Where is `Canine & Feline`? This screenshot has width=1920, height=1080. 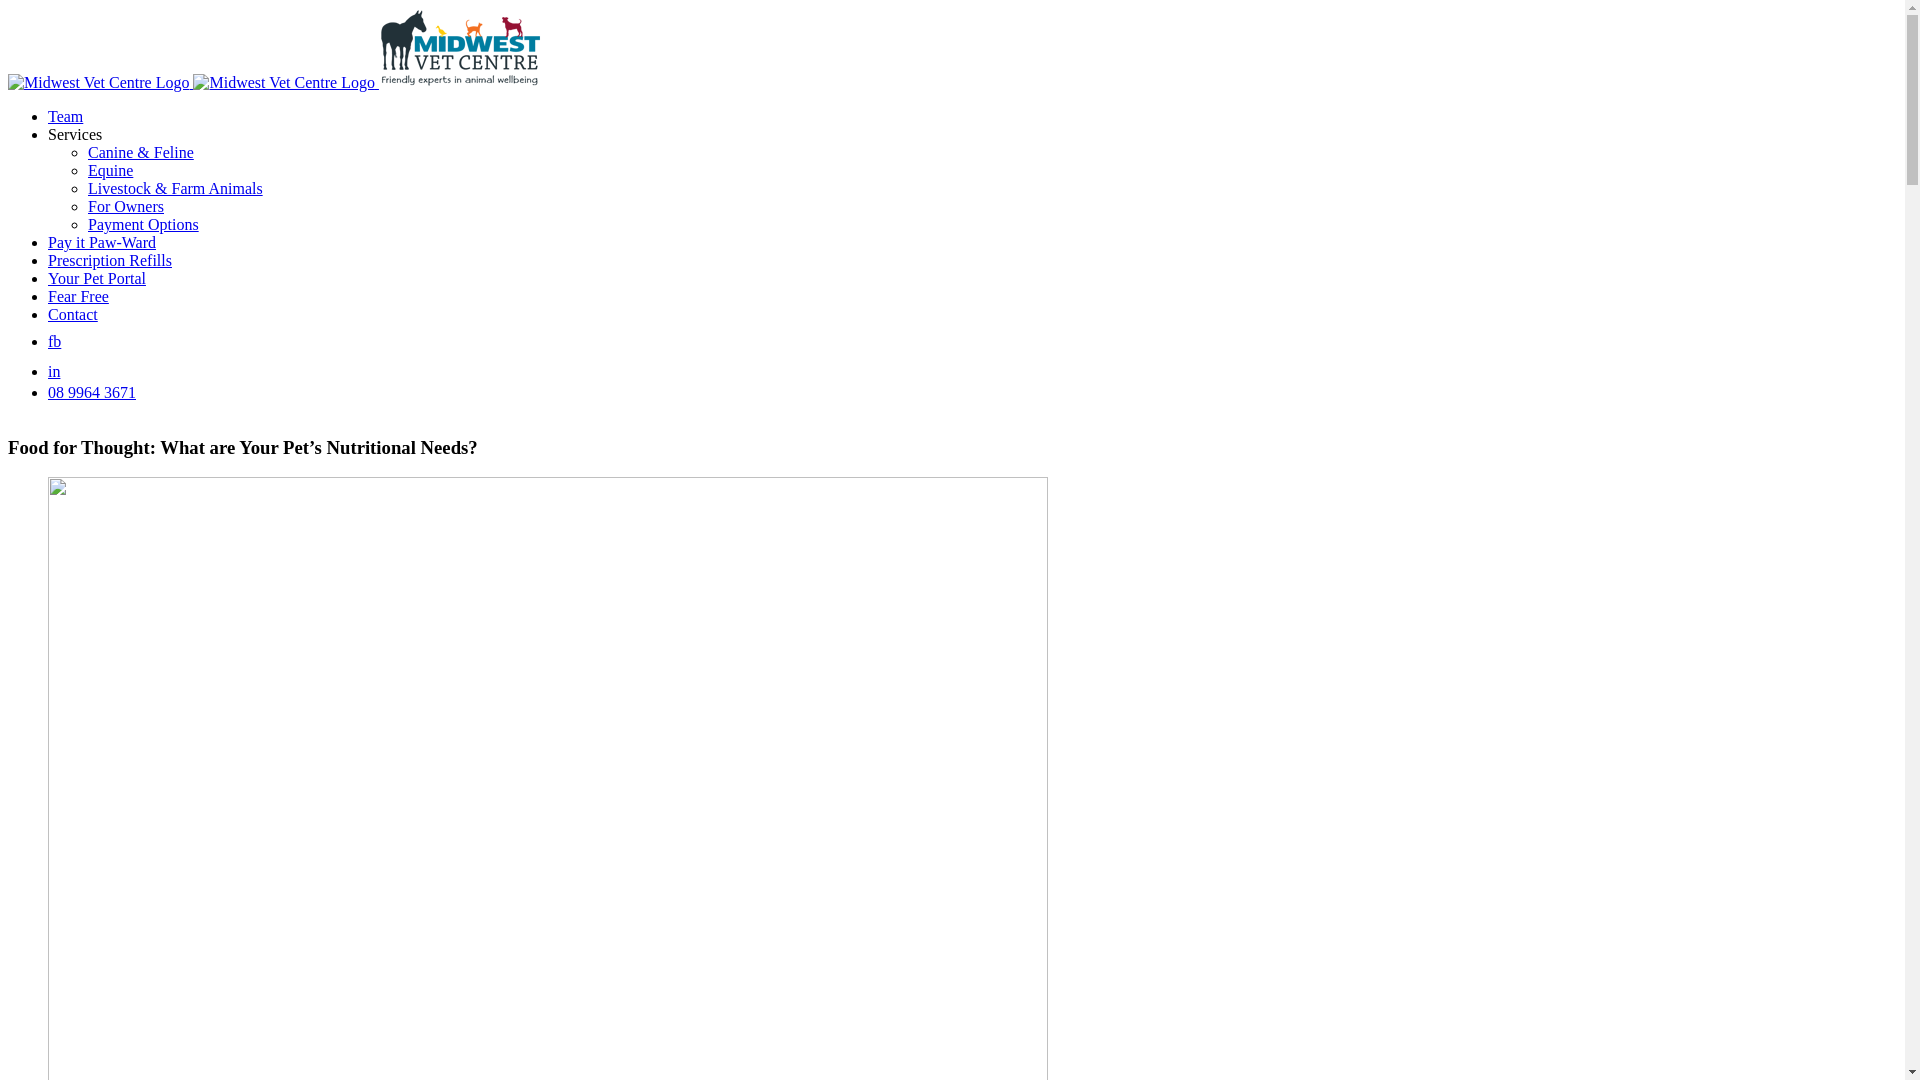 Canine & Feline is located at coordinates (141, 152).